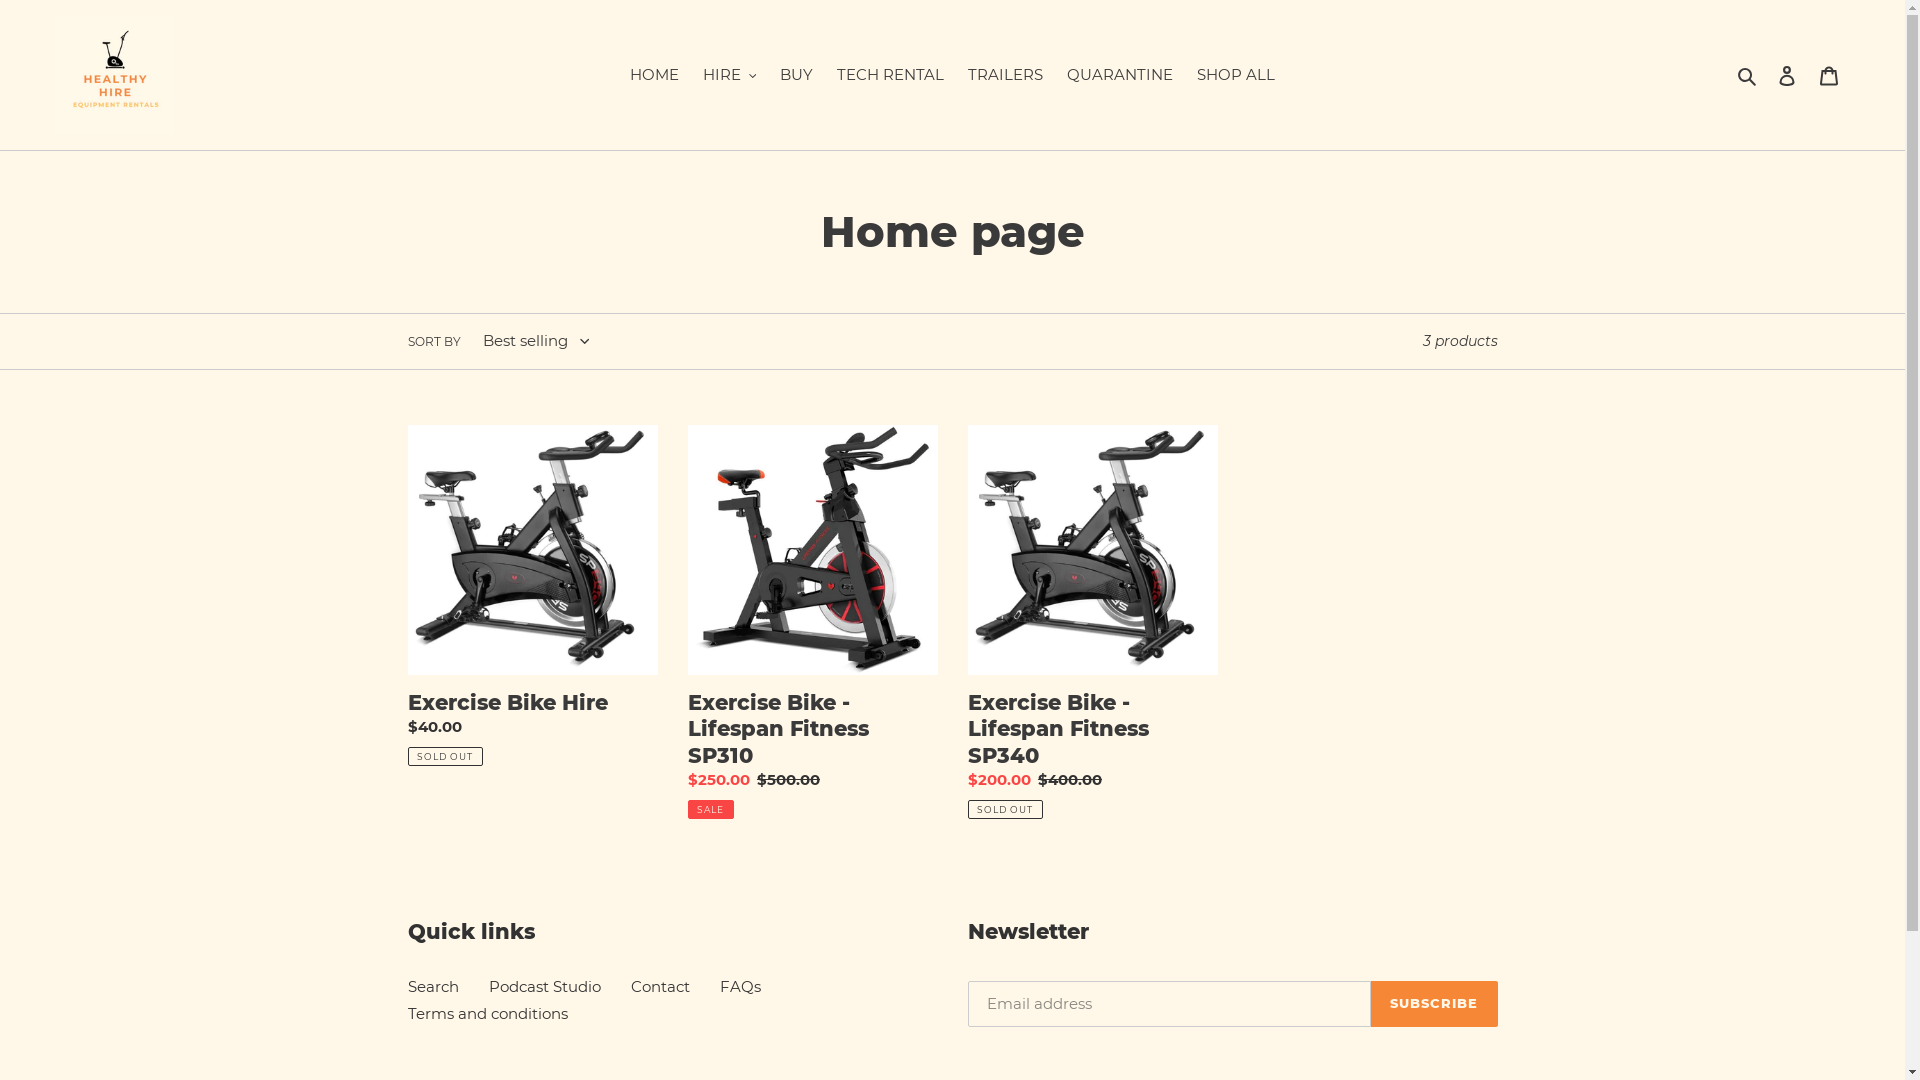 The image size is (1920, 1080). I want to click on SHOP ALL, so click(1236, 76).